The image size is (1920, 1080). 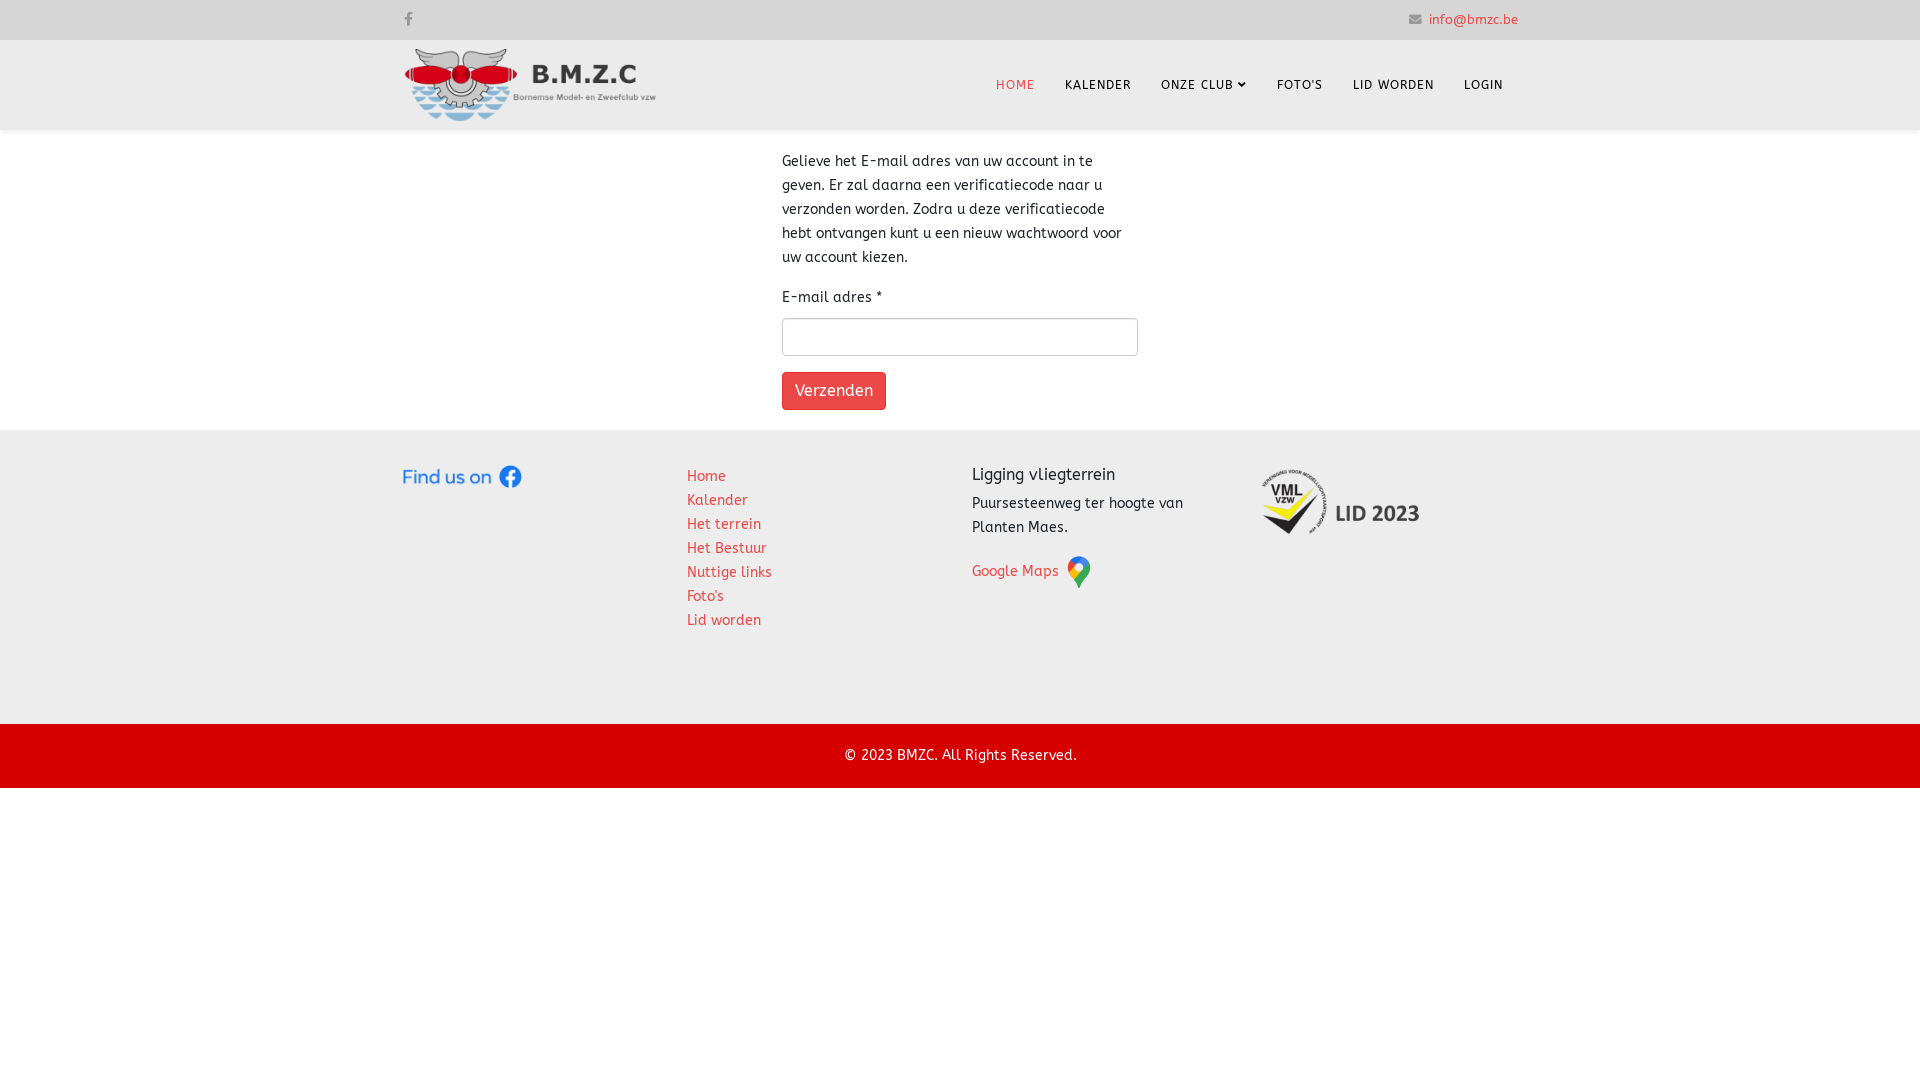 What do you see at coordinates (1474, 20) in the screenshot?
I see `info@bmzc.be` at bounding box center [1474, 20].